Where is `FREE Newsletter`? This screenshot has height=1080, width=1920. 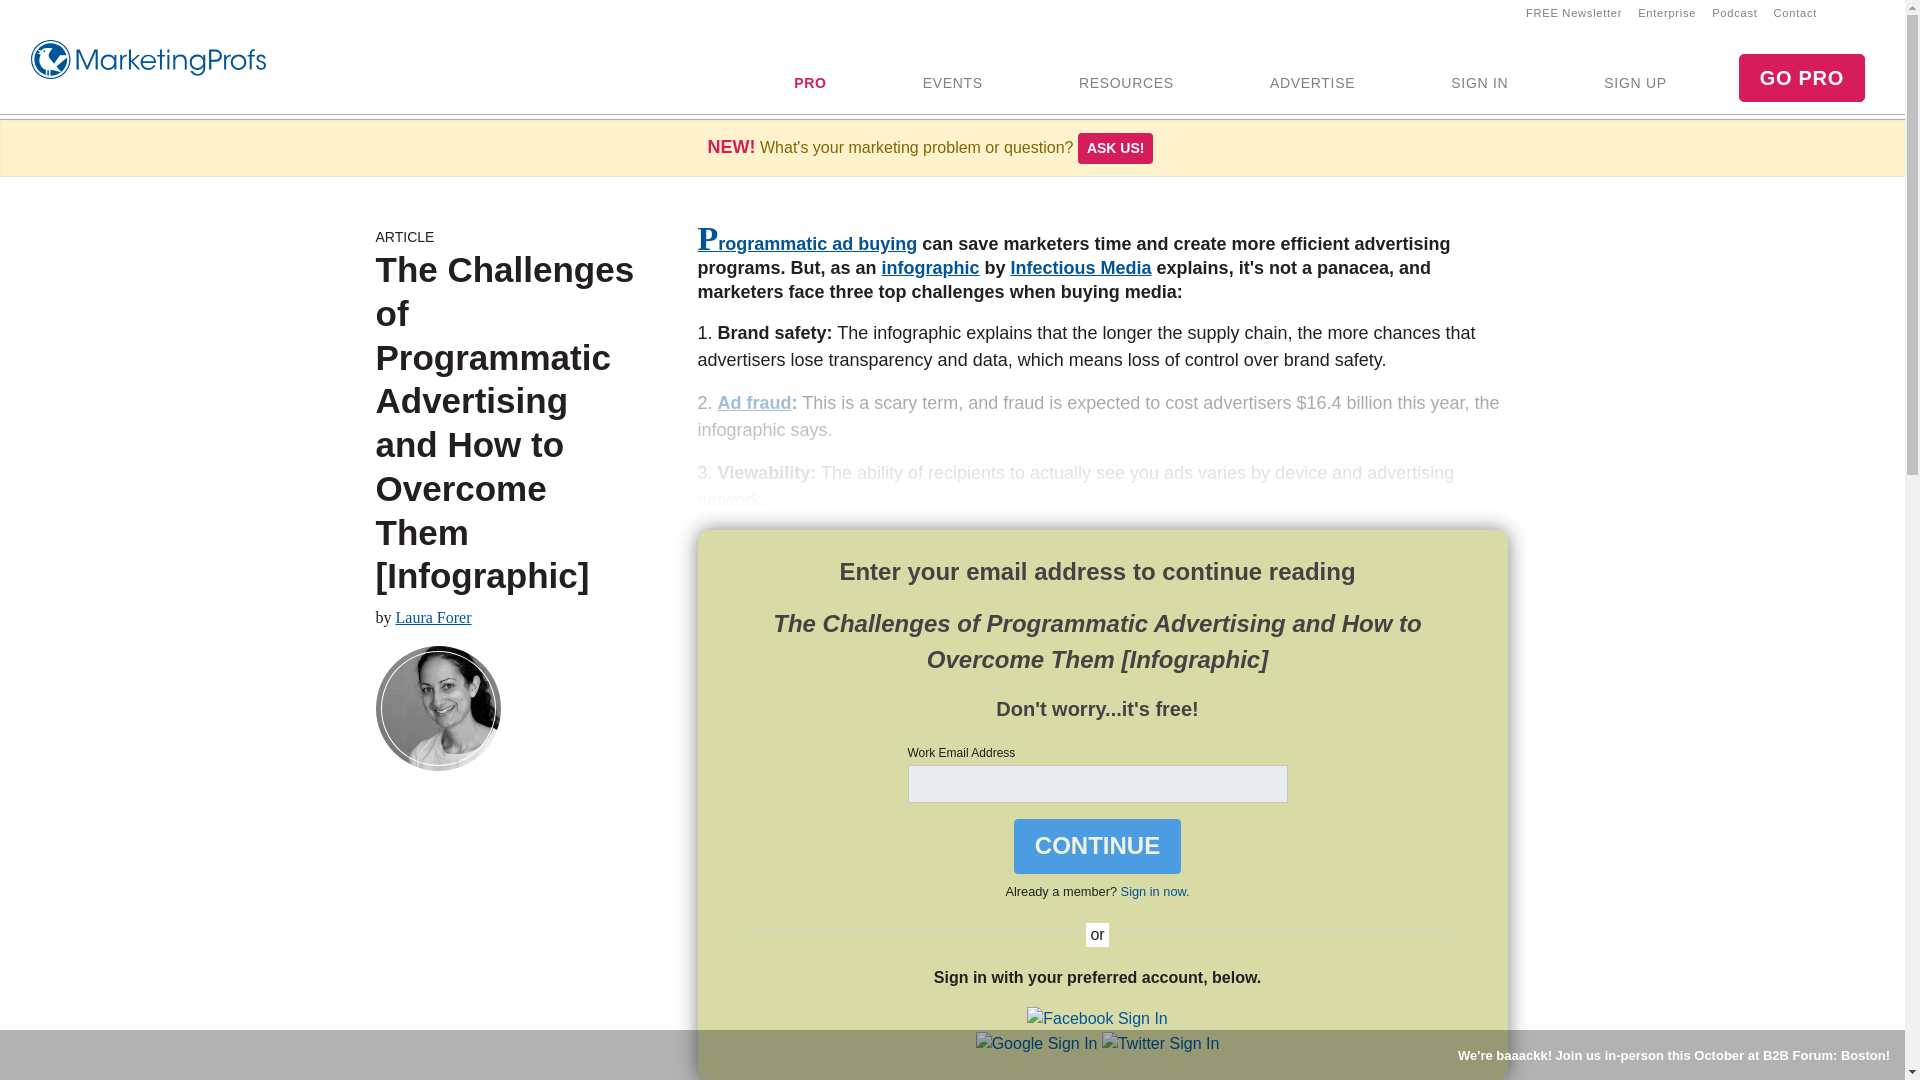
FREE Newsletter is located at coordinates (1574, 12).